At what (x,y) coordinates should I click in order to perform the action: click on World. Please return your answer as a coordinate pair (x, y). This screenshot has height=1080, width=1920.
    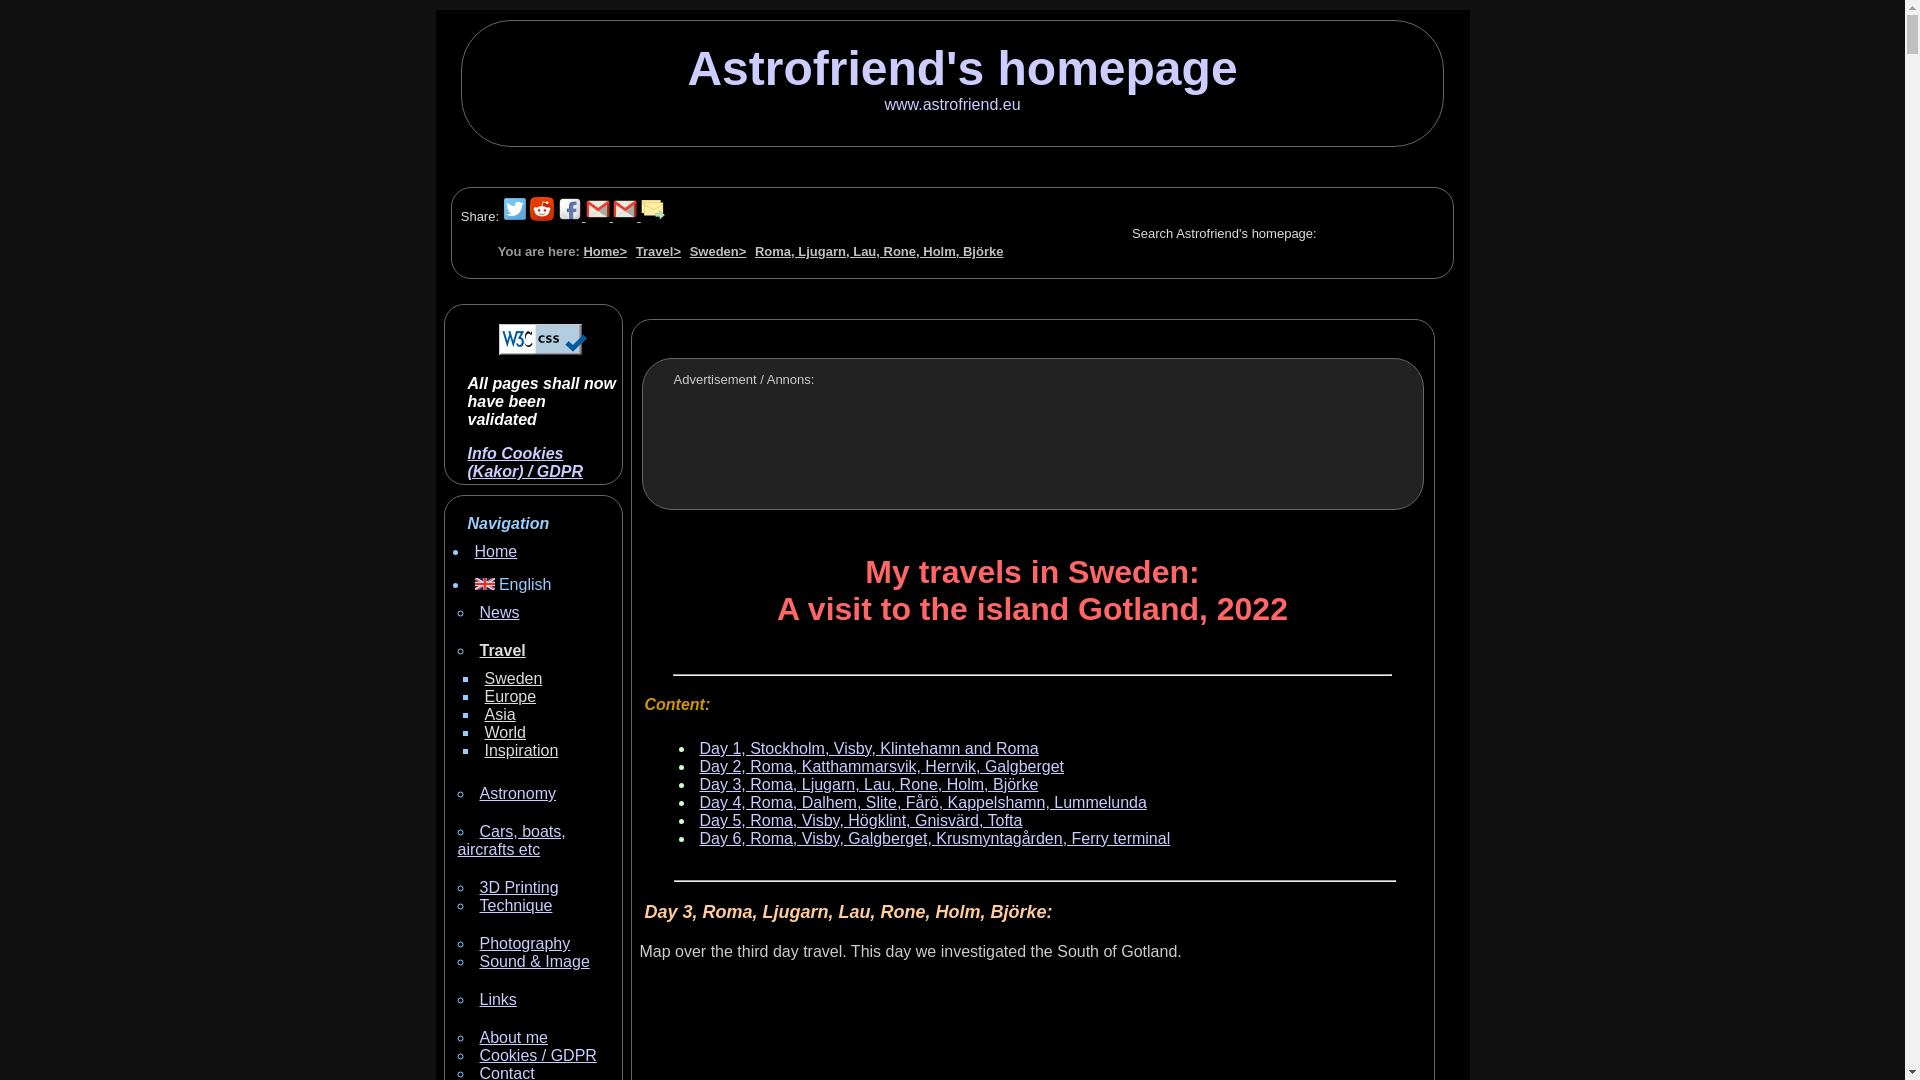
    Looking at the image, I should click on (504, 732).